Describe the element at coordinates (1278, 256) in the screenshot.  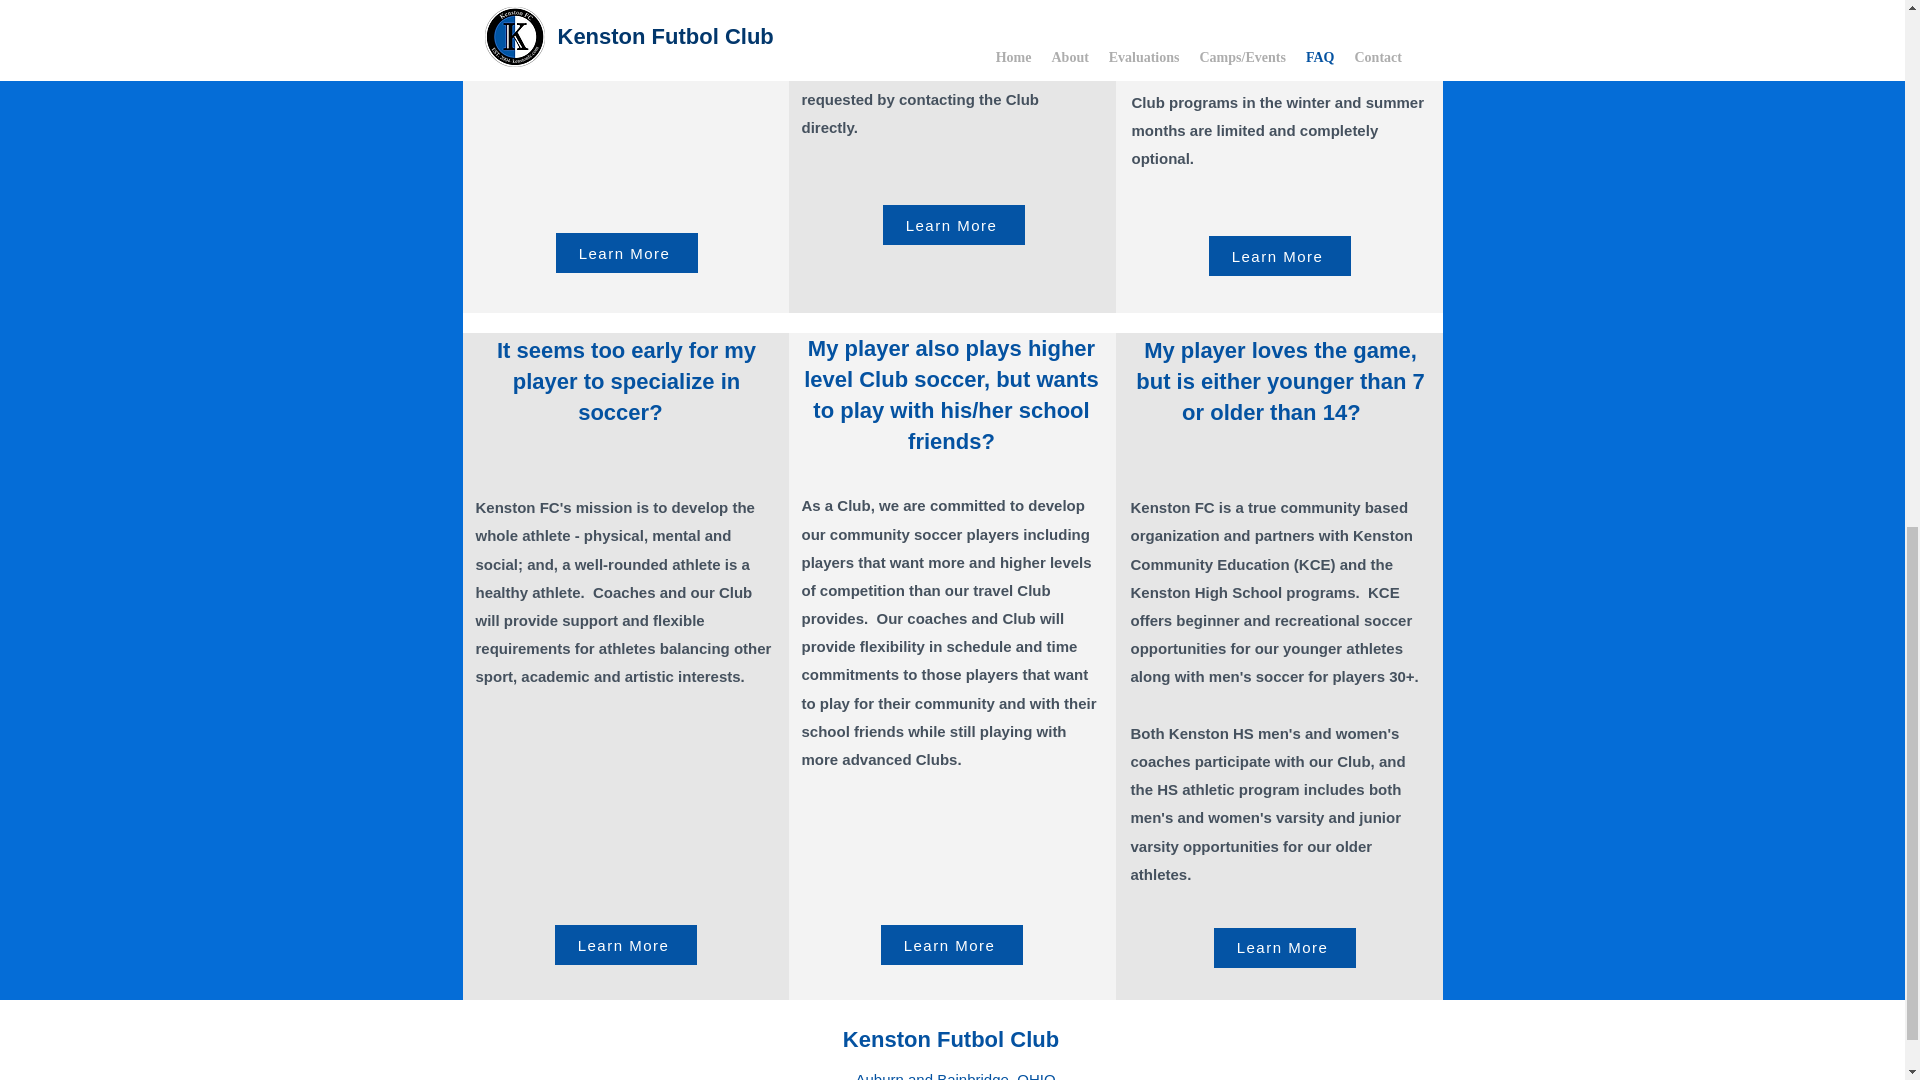
I see `Learn More` at that location.